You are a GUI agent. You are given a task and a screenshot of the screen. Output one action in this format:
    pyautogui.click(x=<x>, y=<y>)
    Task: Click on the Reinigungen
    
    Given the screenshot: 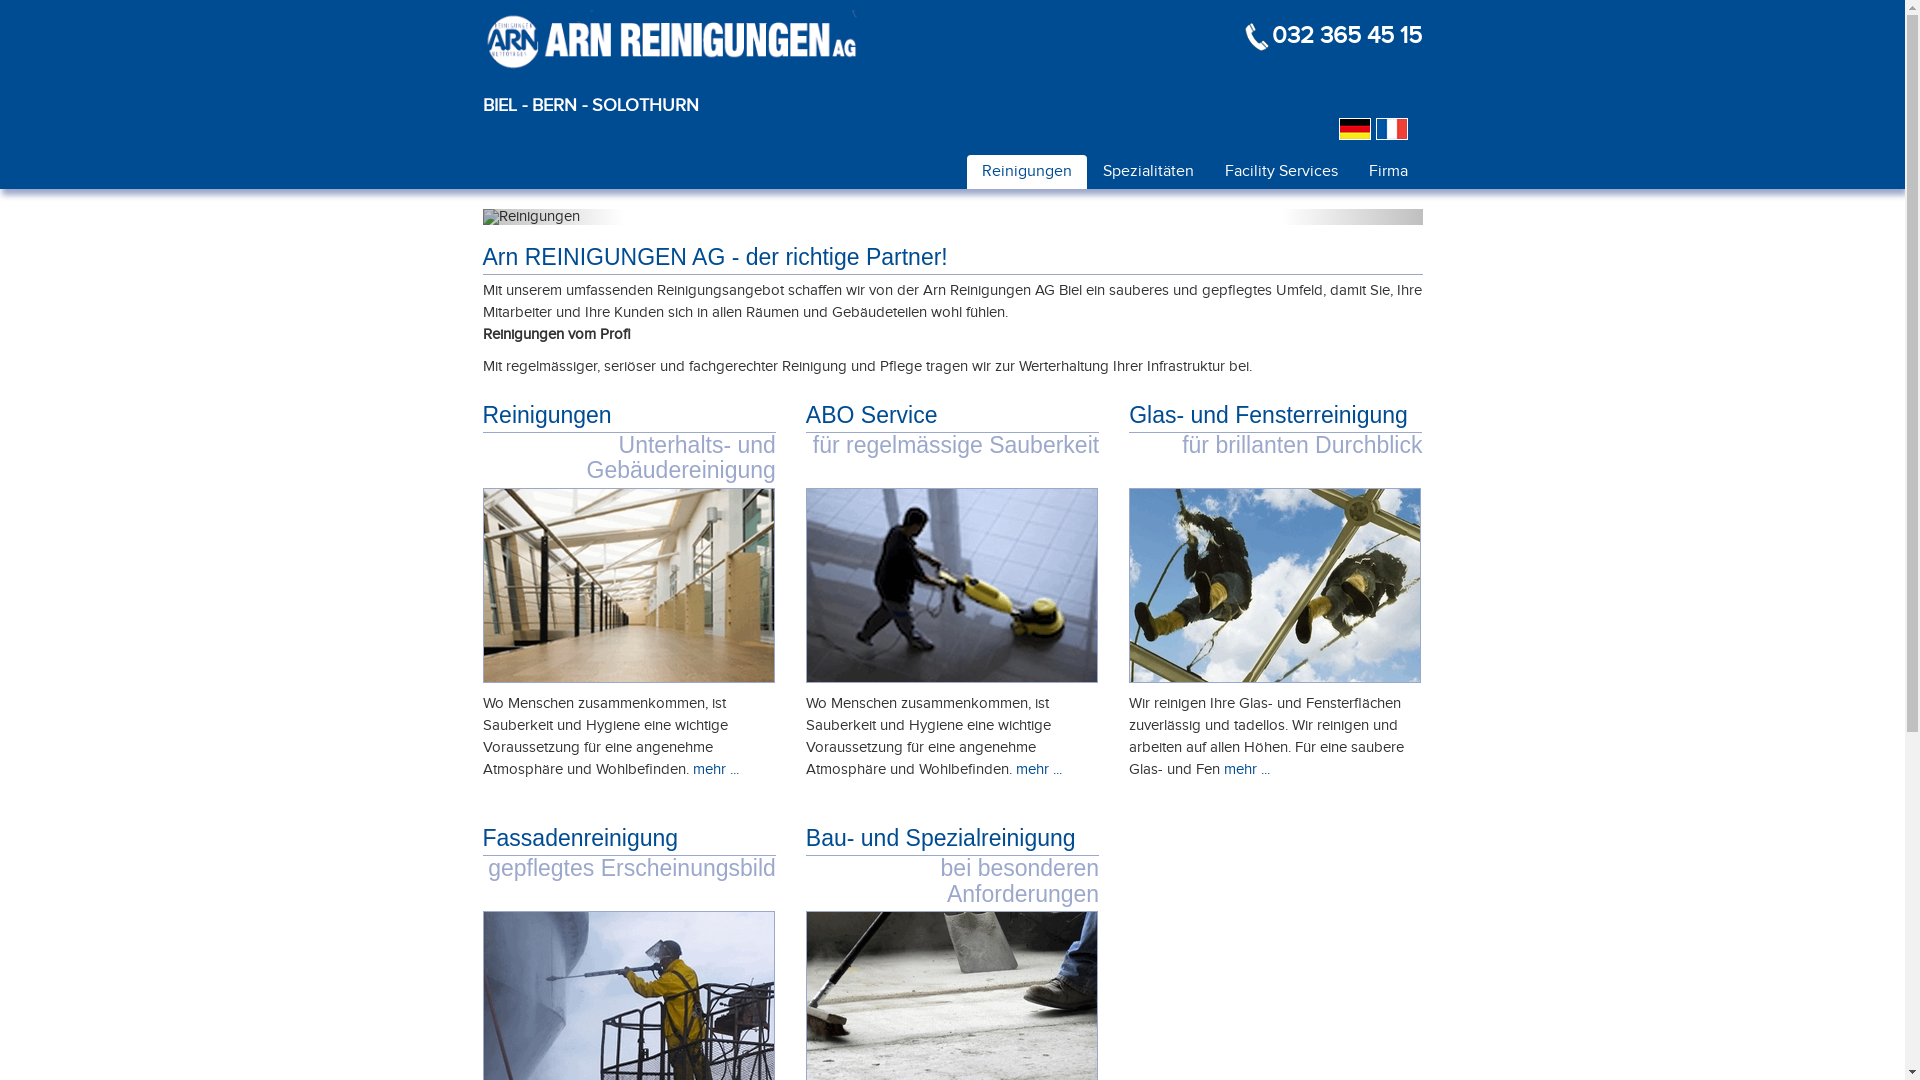 What is the action you would take?
    pyautogui.click(x=1026, y=171)
    